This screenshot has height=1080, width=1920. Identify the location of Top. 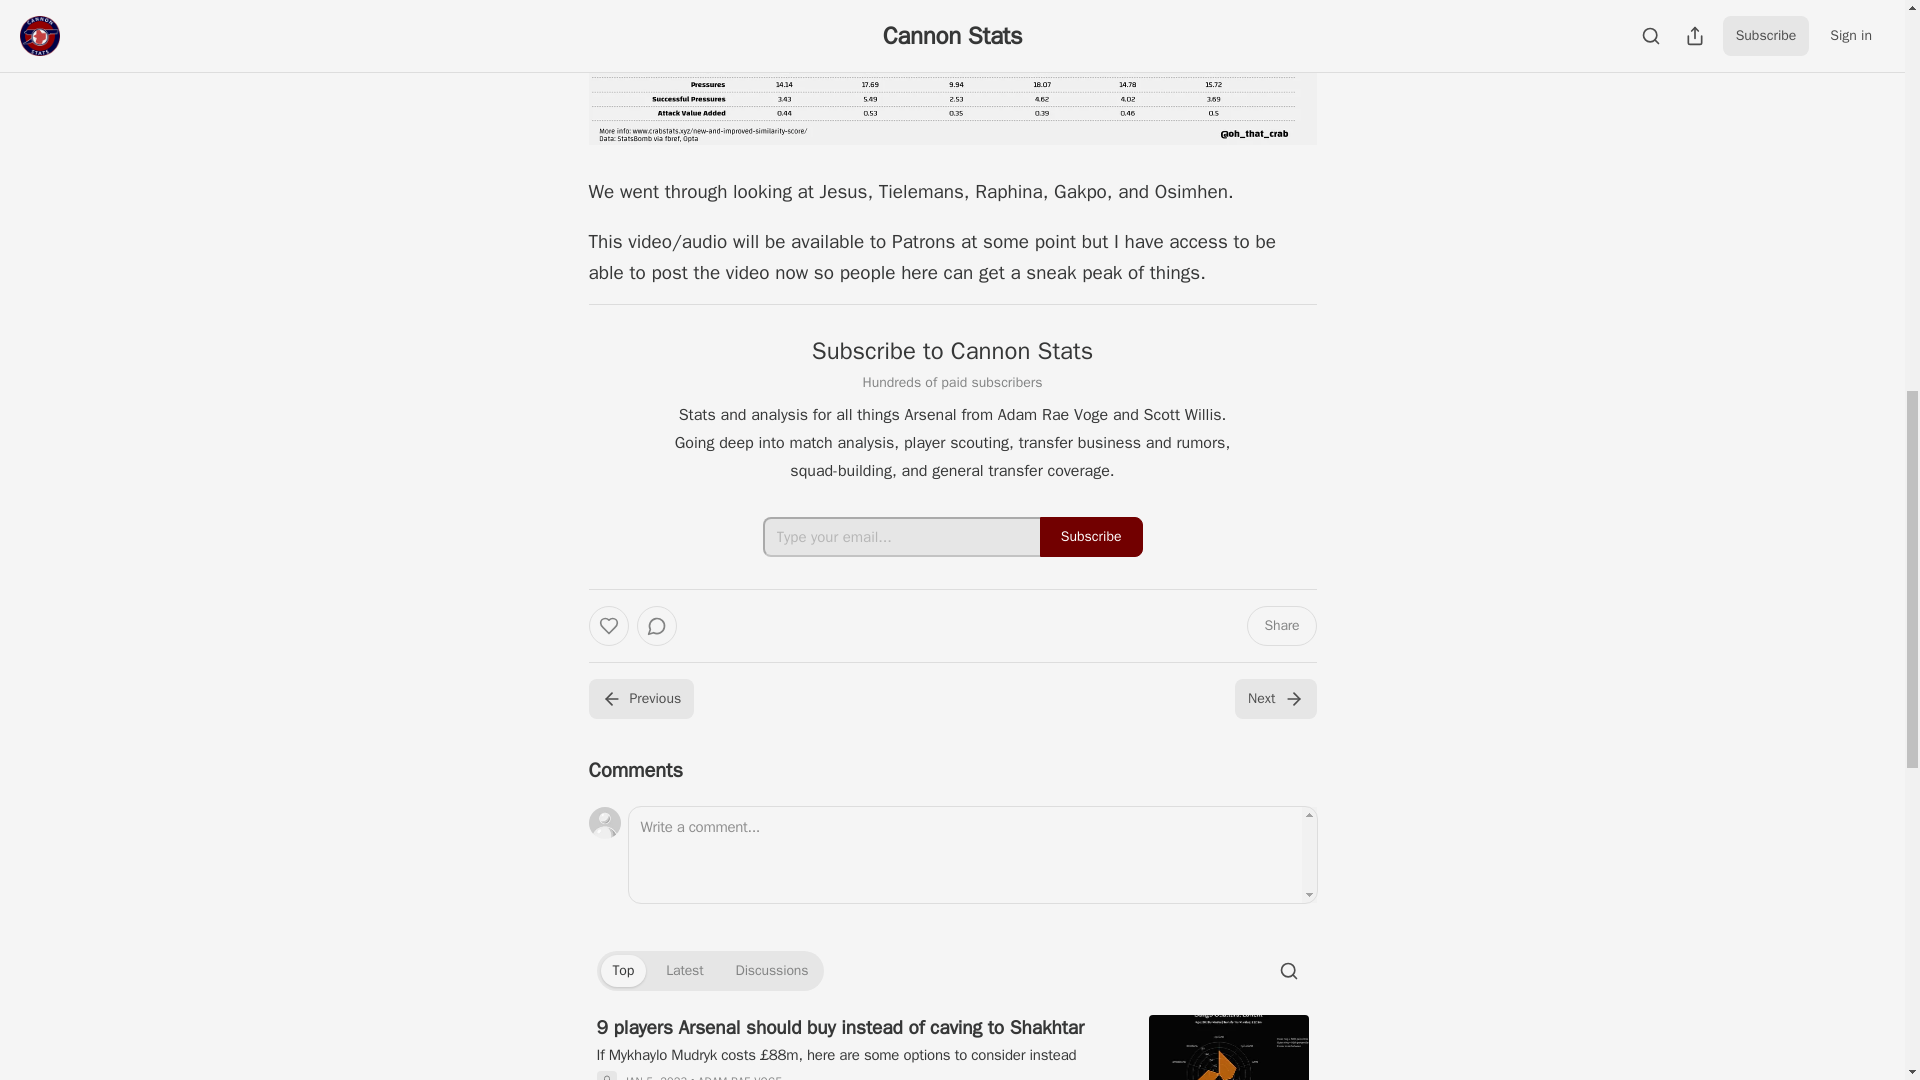
(622, 970).